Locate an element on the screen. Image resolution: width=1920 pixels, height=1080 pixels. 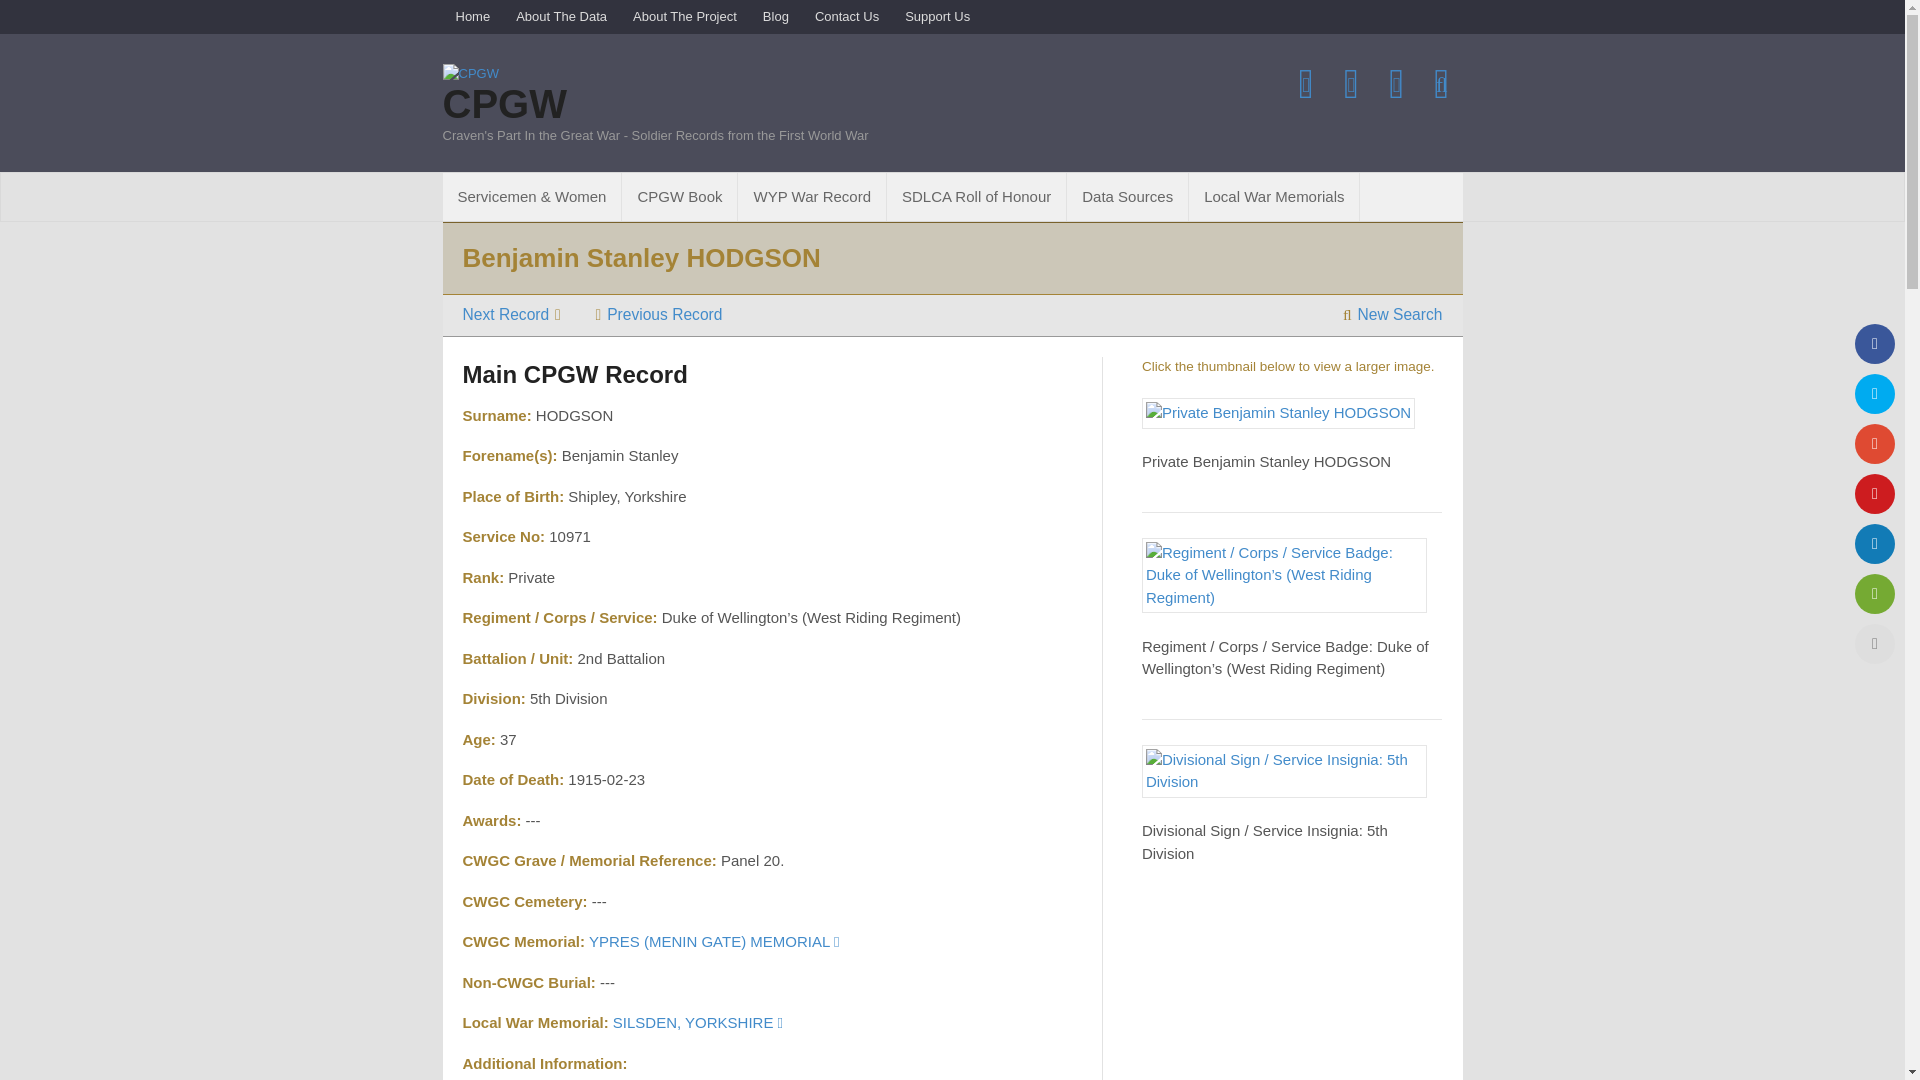
Data Sources is located at coordinates (1128, 196).